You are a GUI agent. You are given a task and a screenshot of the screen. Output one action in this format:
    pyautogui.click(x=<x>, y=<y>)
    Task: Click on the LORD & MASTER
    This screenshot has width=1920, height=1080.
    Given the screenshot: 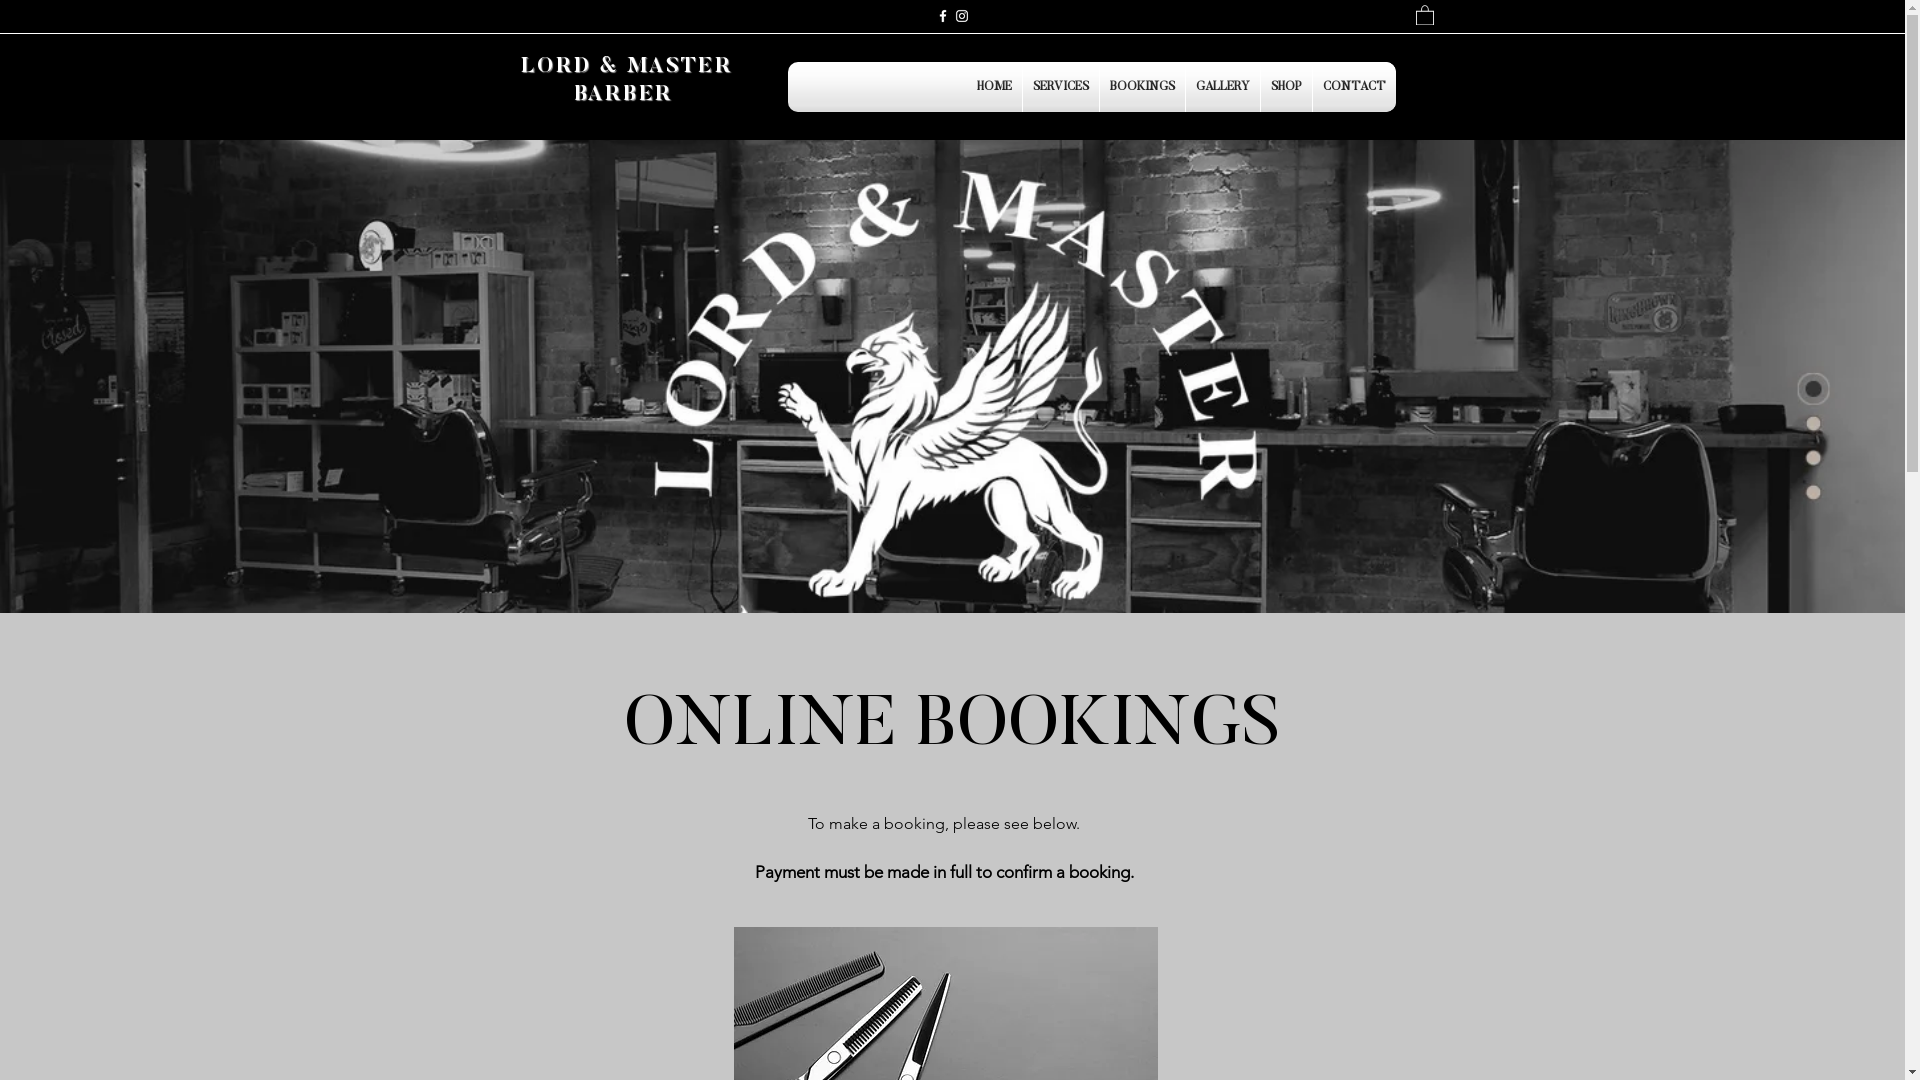 What is the action you would take?
    pyautogui.click(x=626, y=64)
    